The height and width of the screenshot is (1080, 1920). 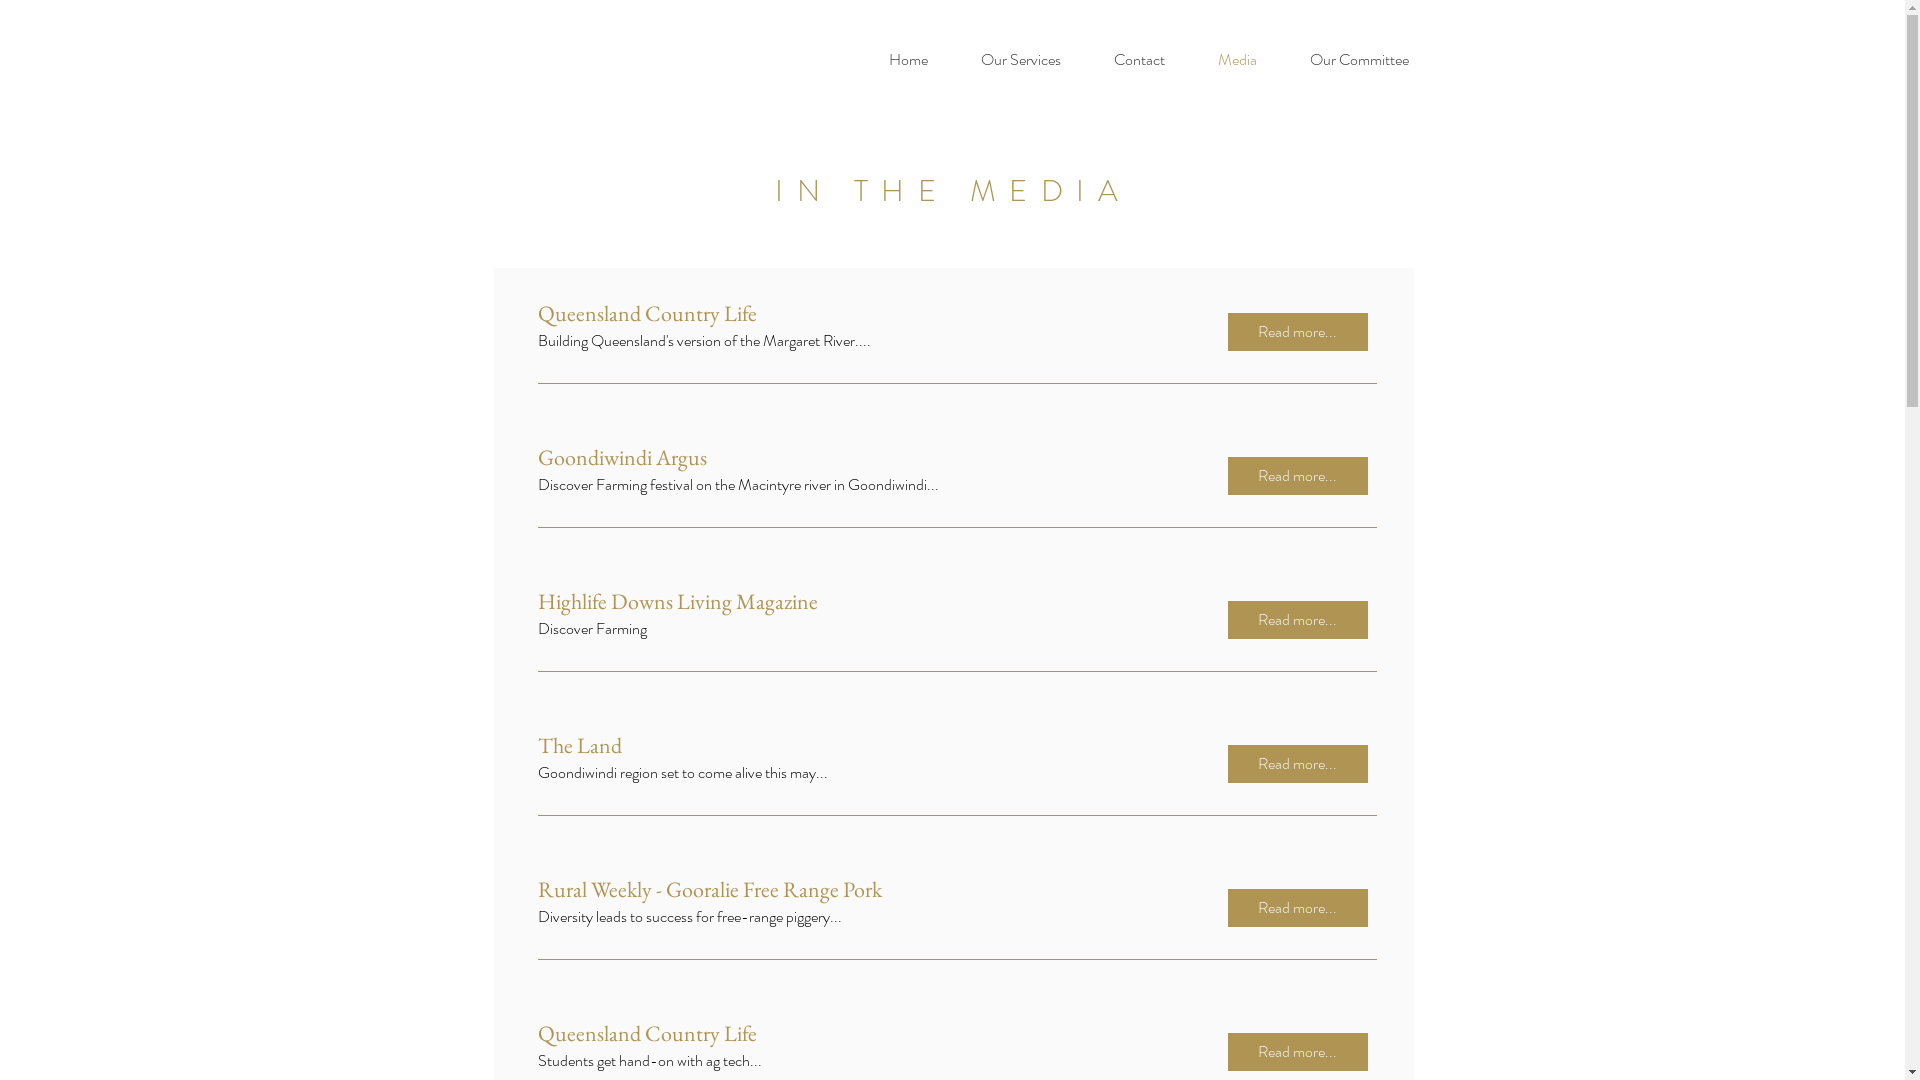 What do you see at coordinates (1297, 476) in the screenshot?
I see `Read more...` at bounding box center [1297, 476].